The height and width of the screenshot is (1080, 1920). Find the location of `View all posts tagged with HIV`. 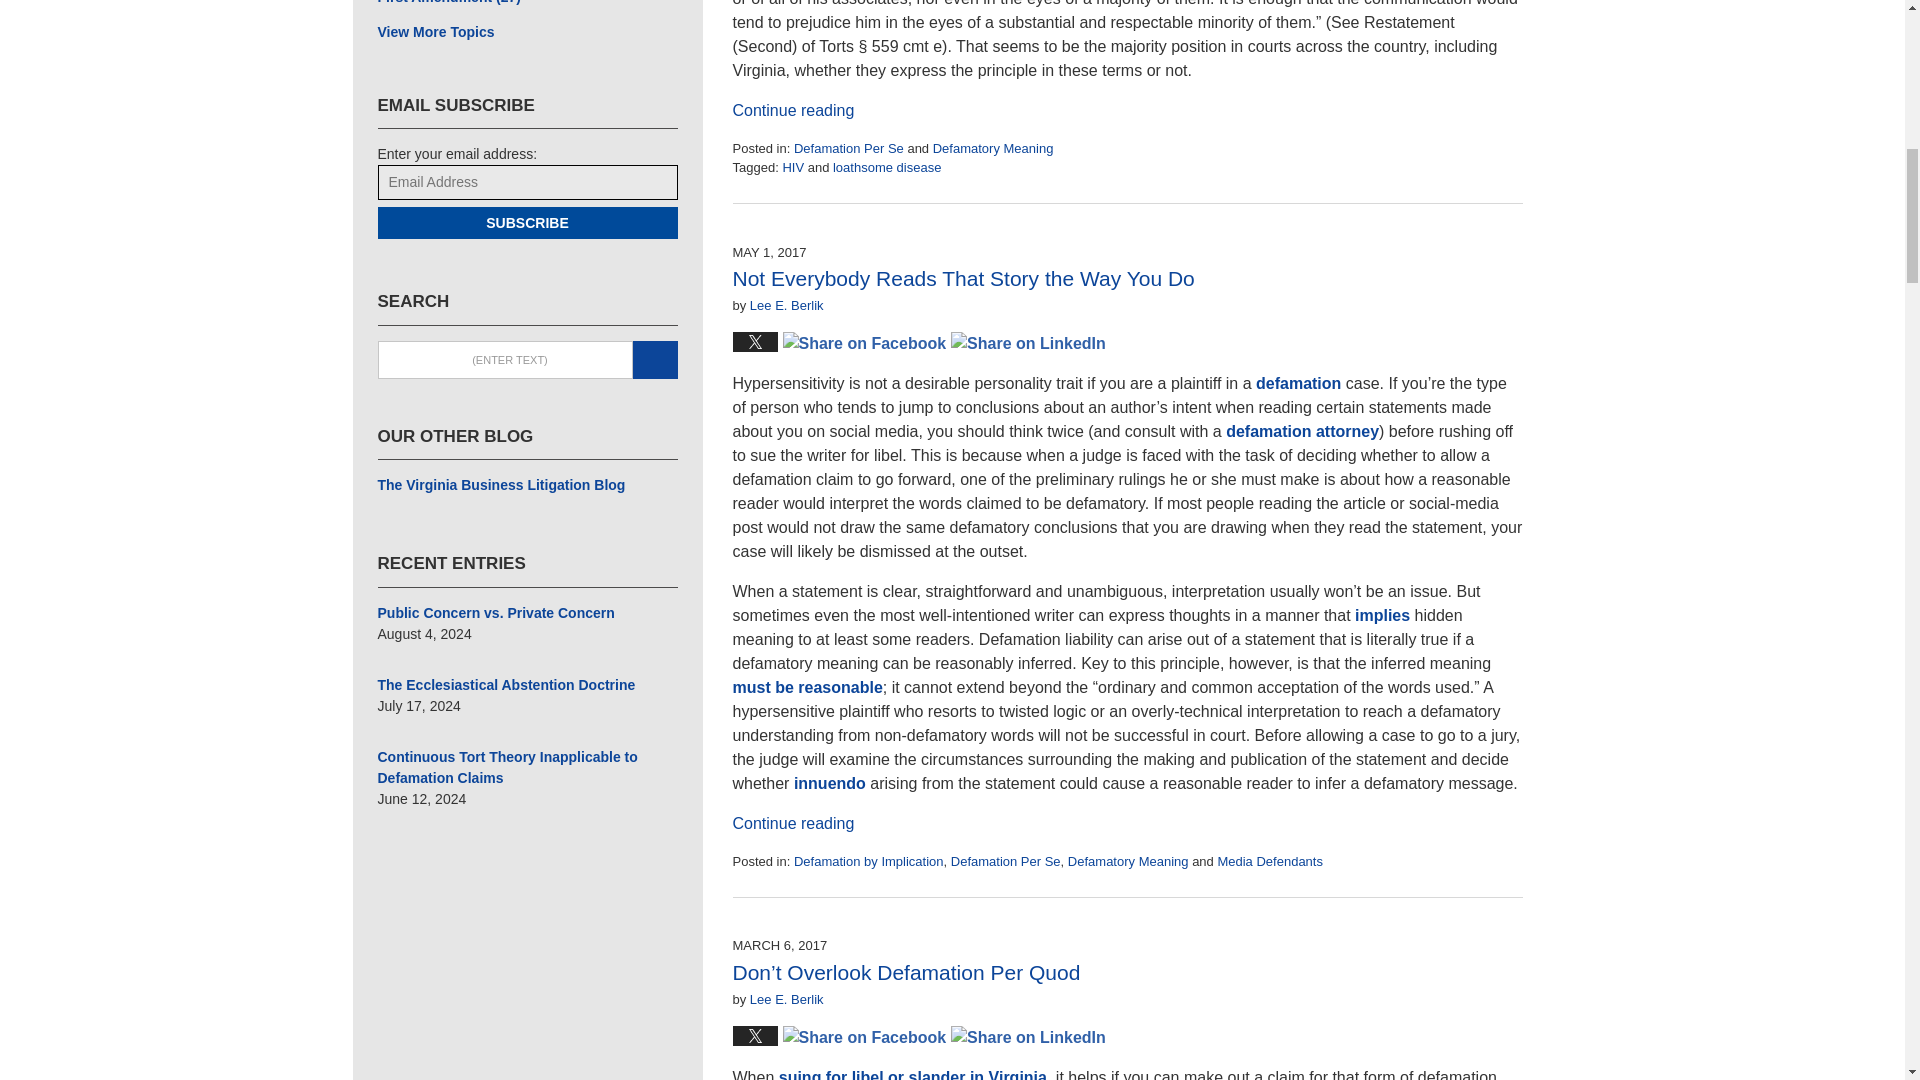

View all posts tagged with HIV is located at coordinates (792, 166).